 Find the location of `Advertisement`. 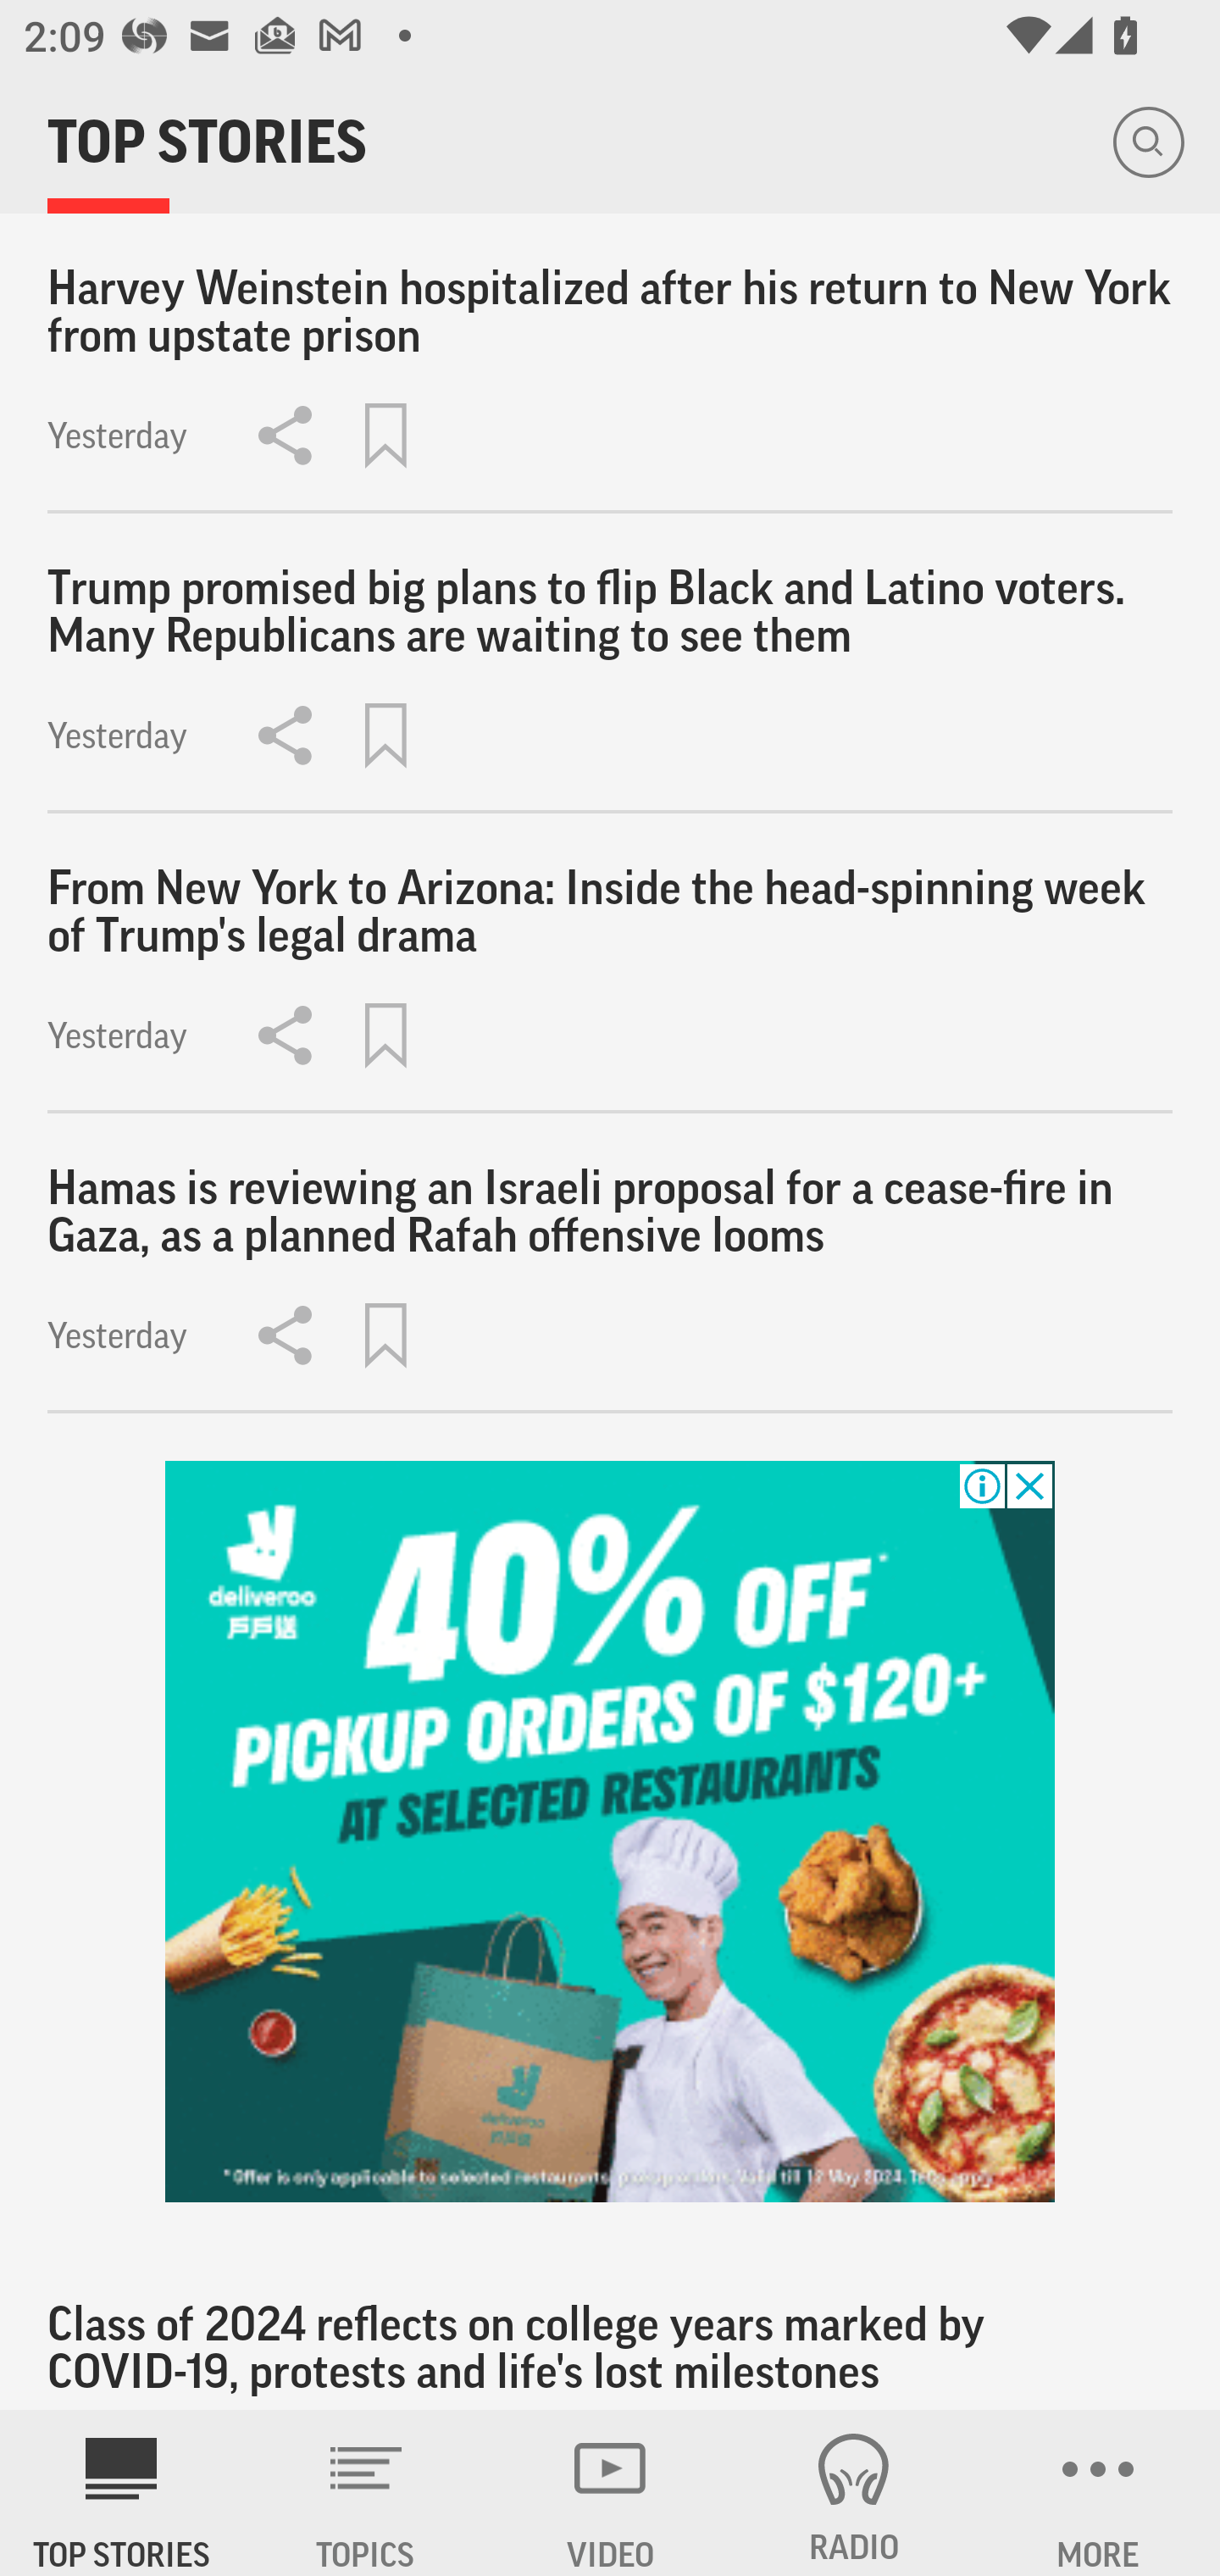

Advertisement is located at coordinates (610, 1831).